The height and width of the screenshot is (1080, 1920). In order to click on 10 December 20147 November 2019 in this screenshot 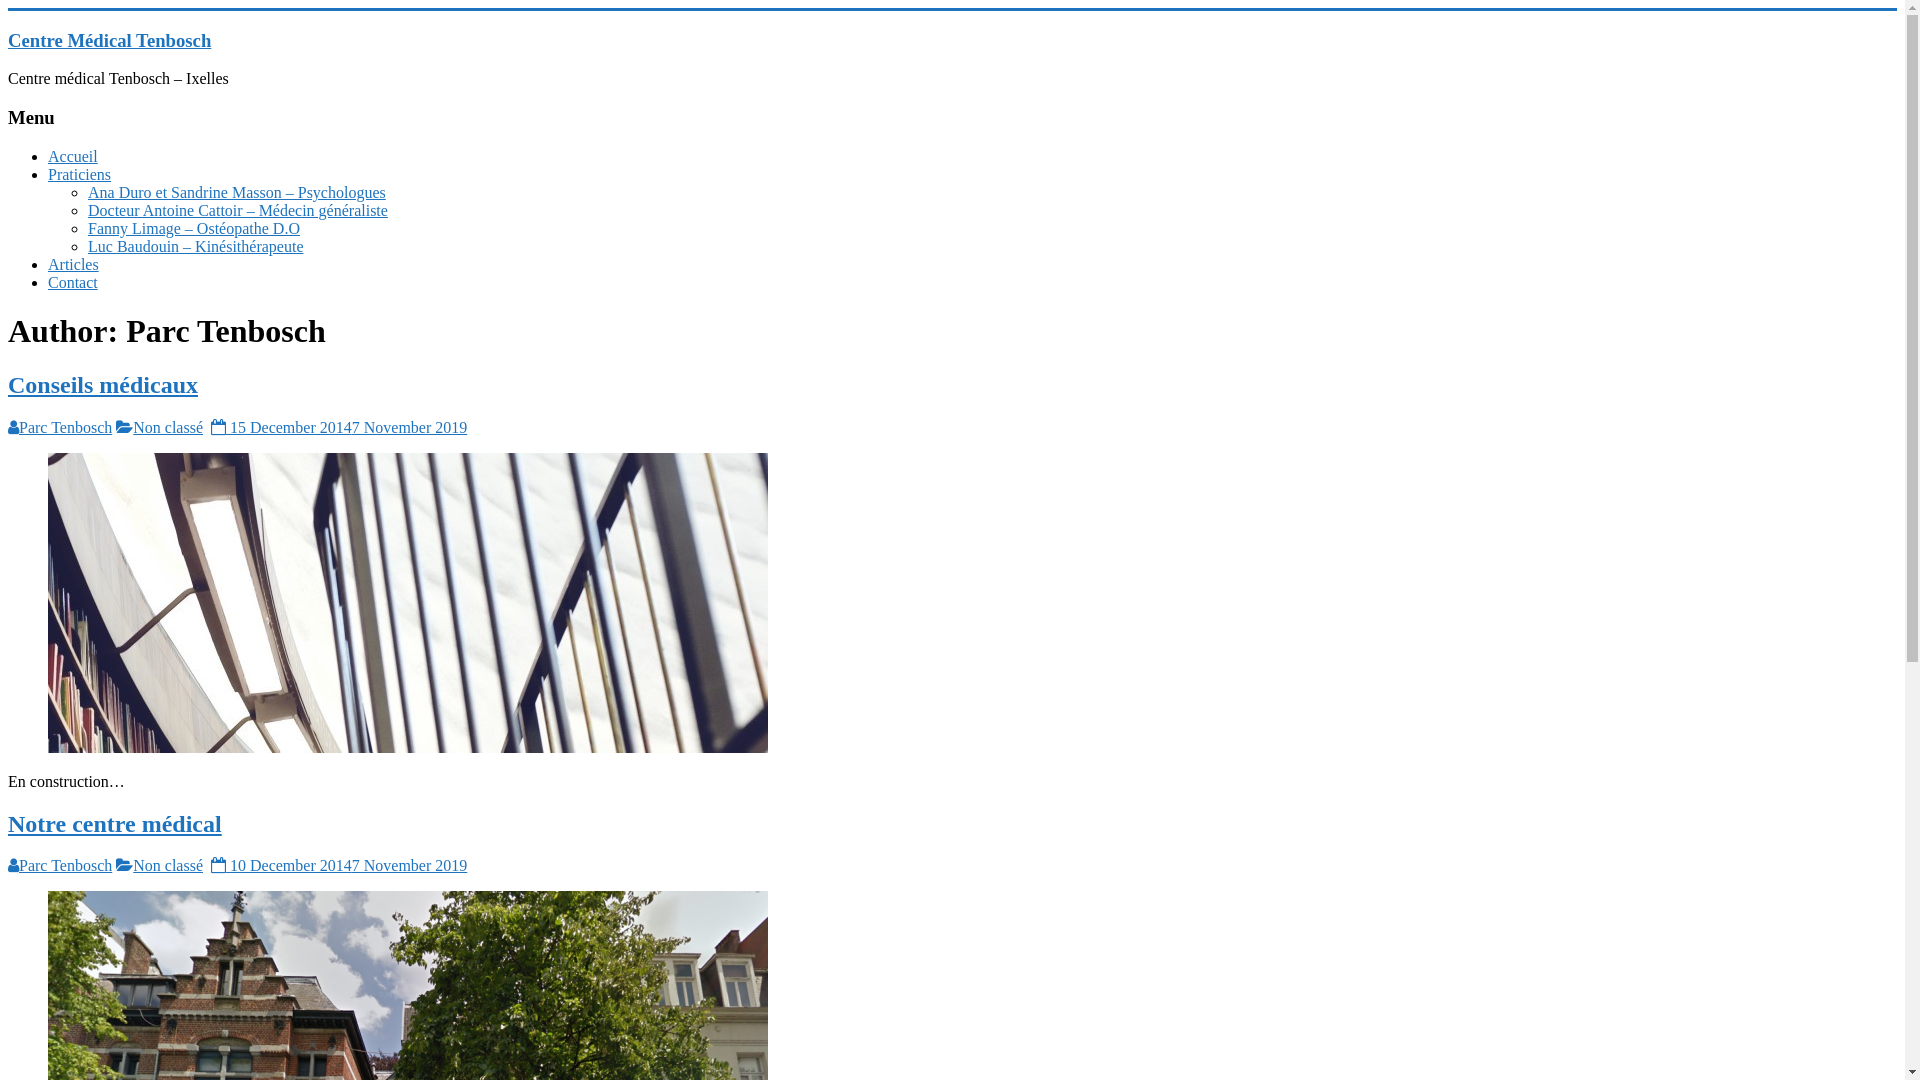, I will do `click(339, 866)`.